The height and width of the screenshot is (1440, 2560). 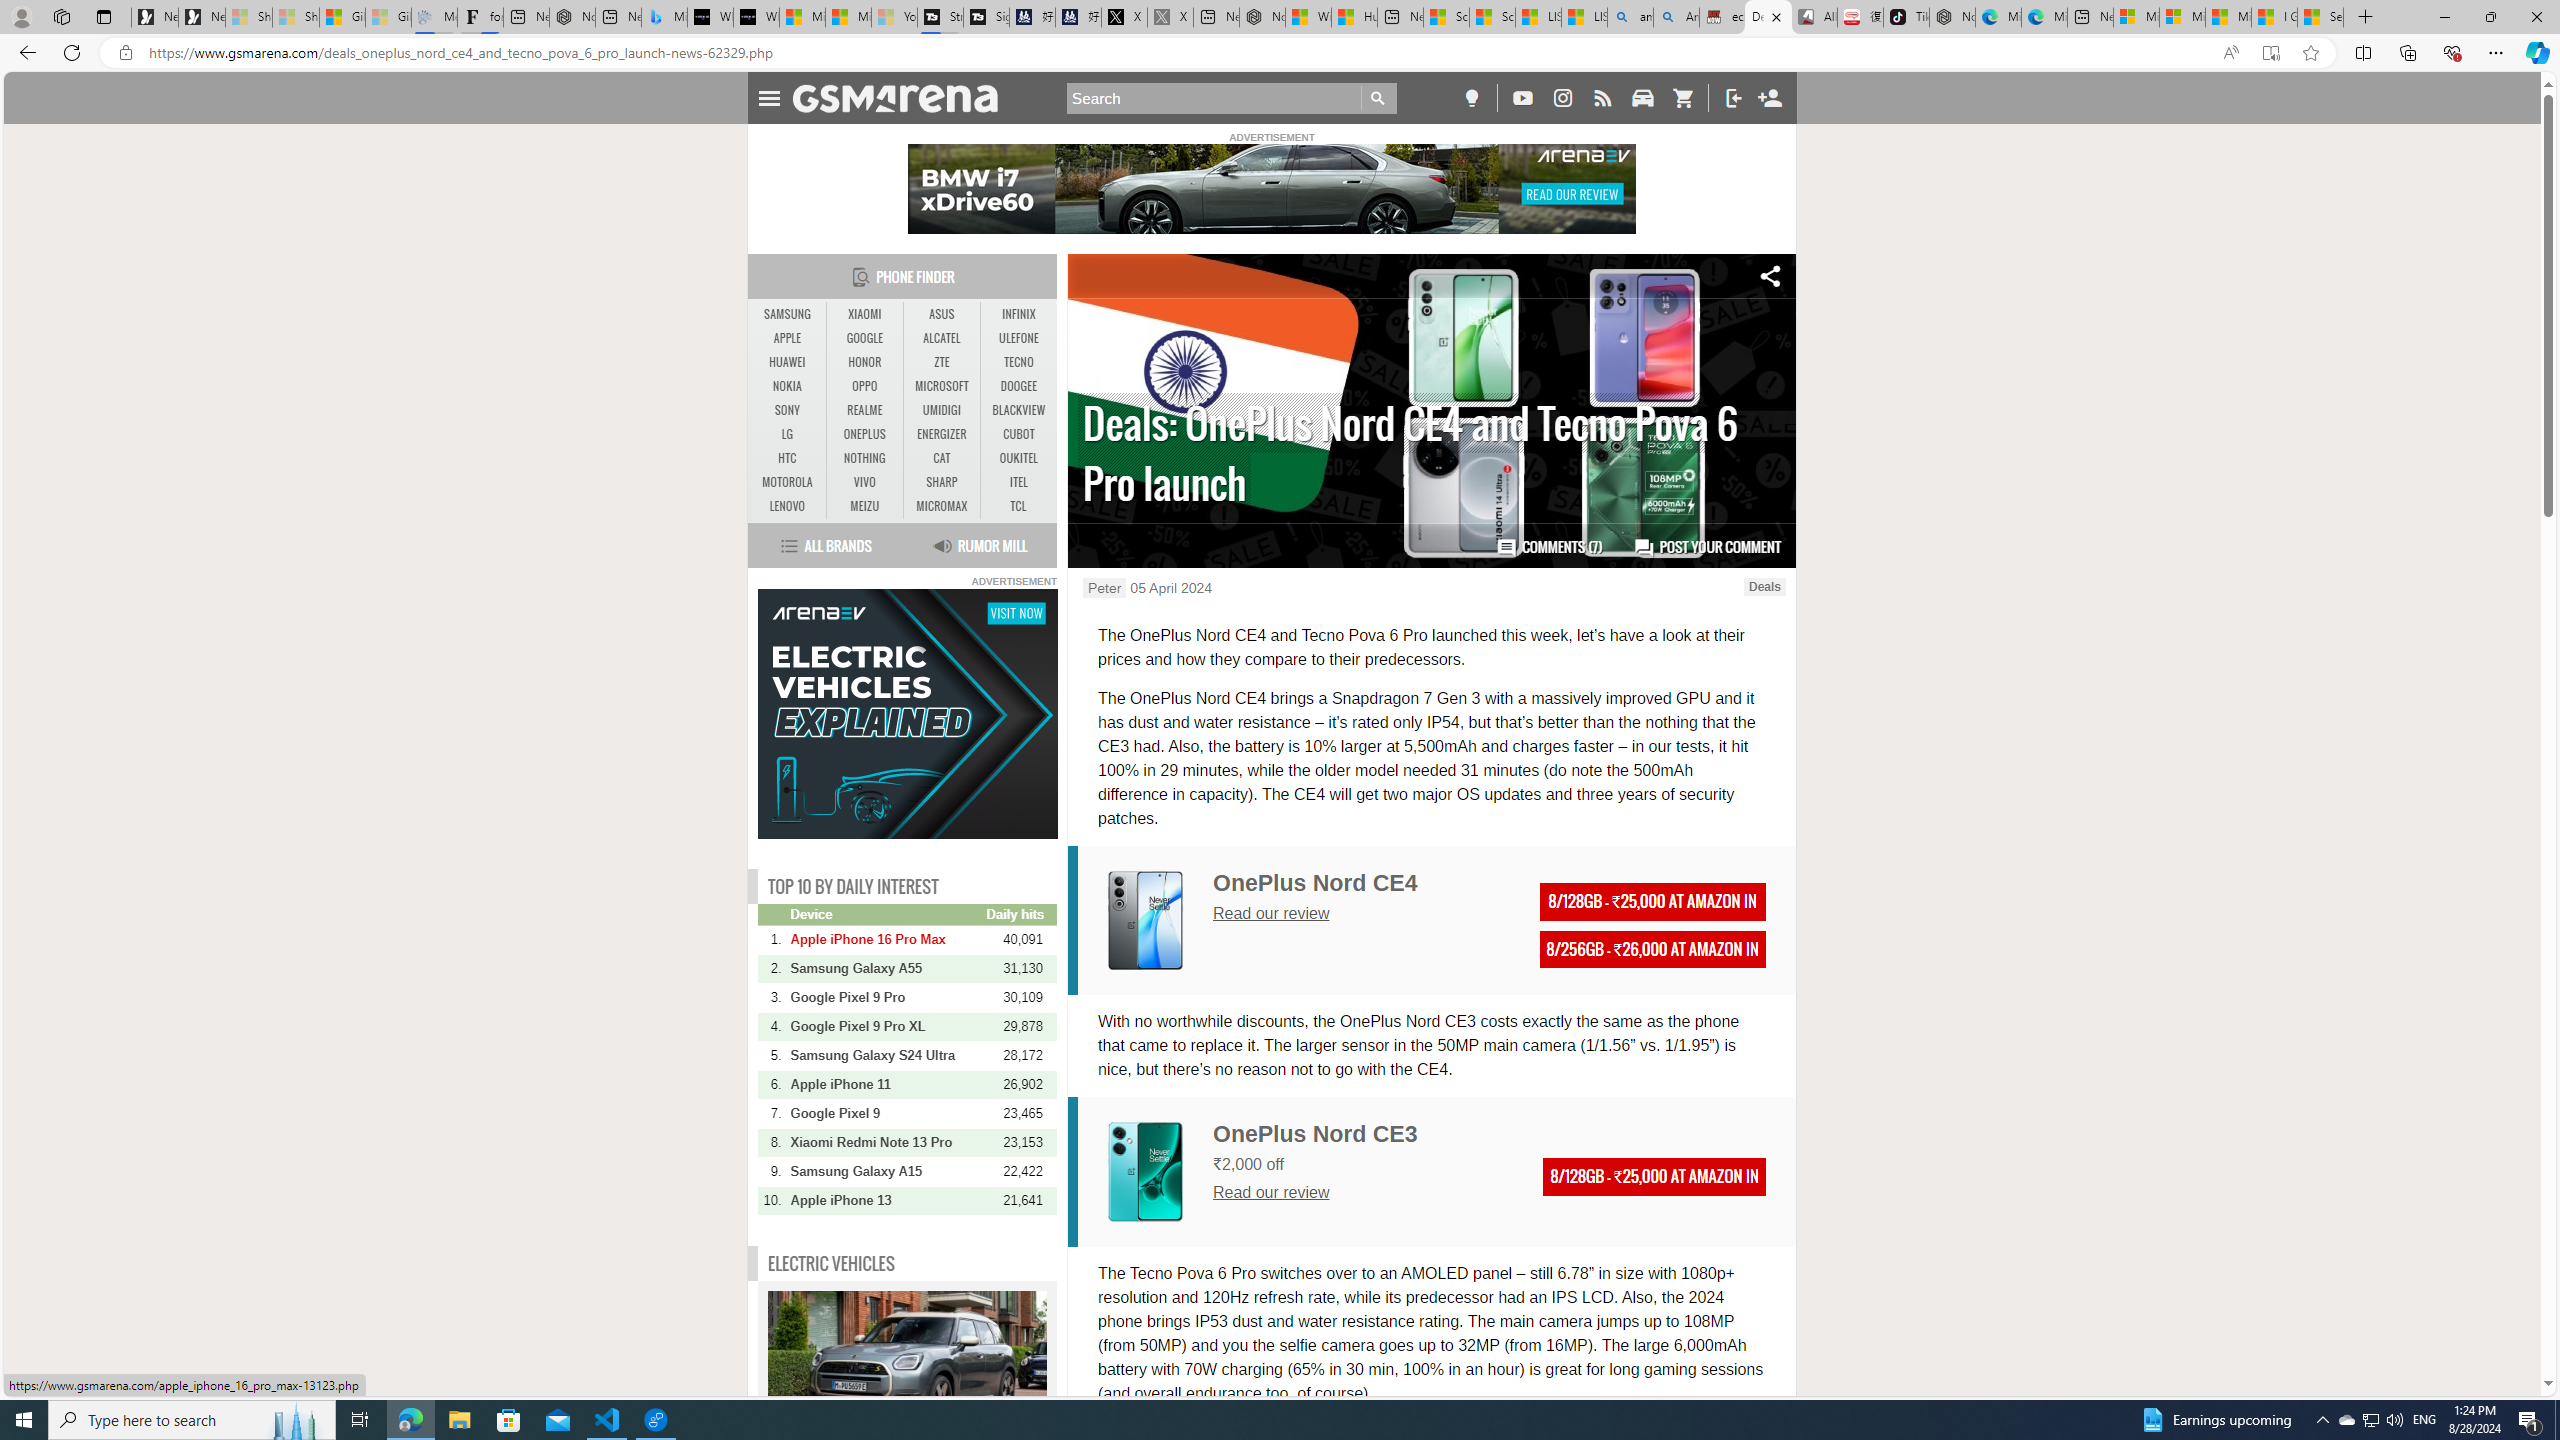 I want to click on BLACKVIEW, so click(x=1018, y=410).